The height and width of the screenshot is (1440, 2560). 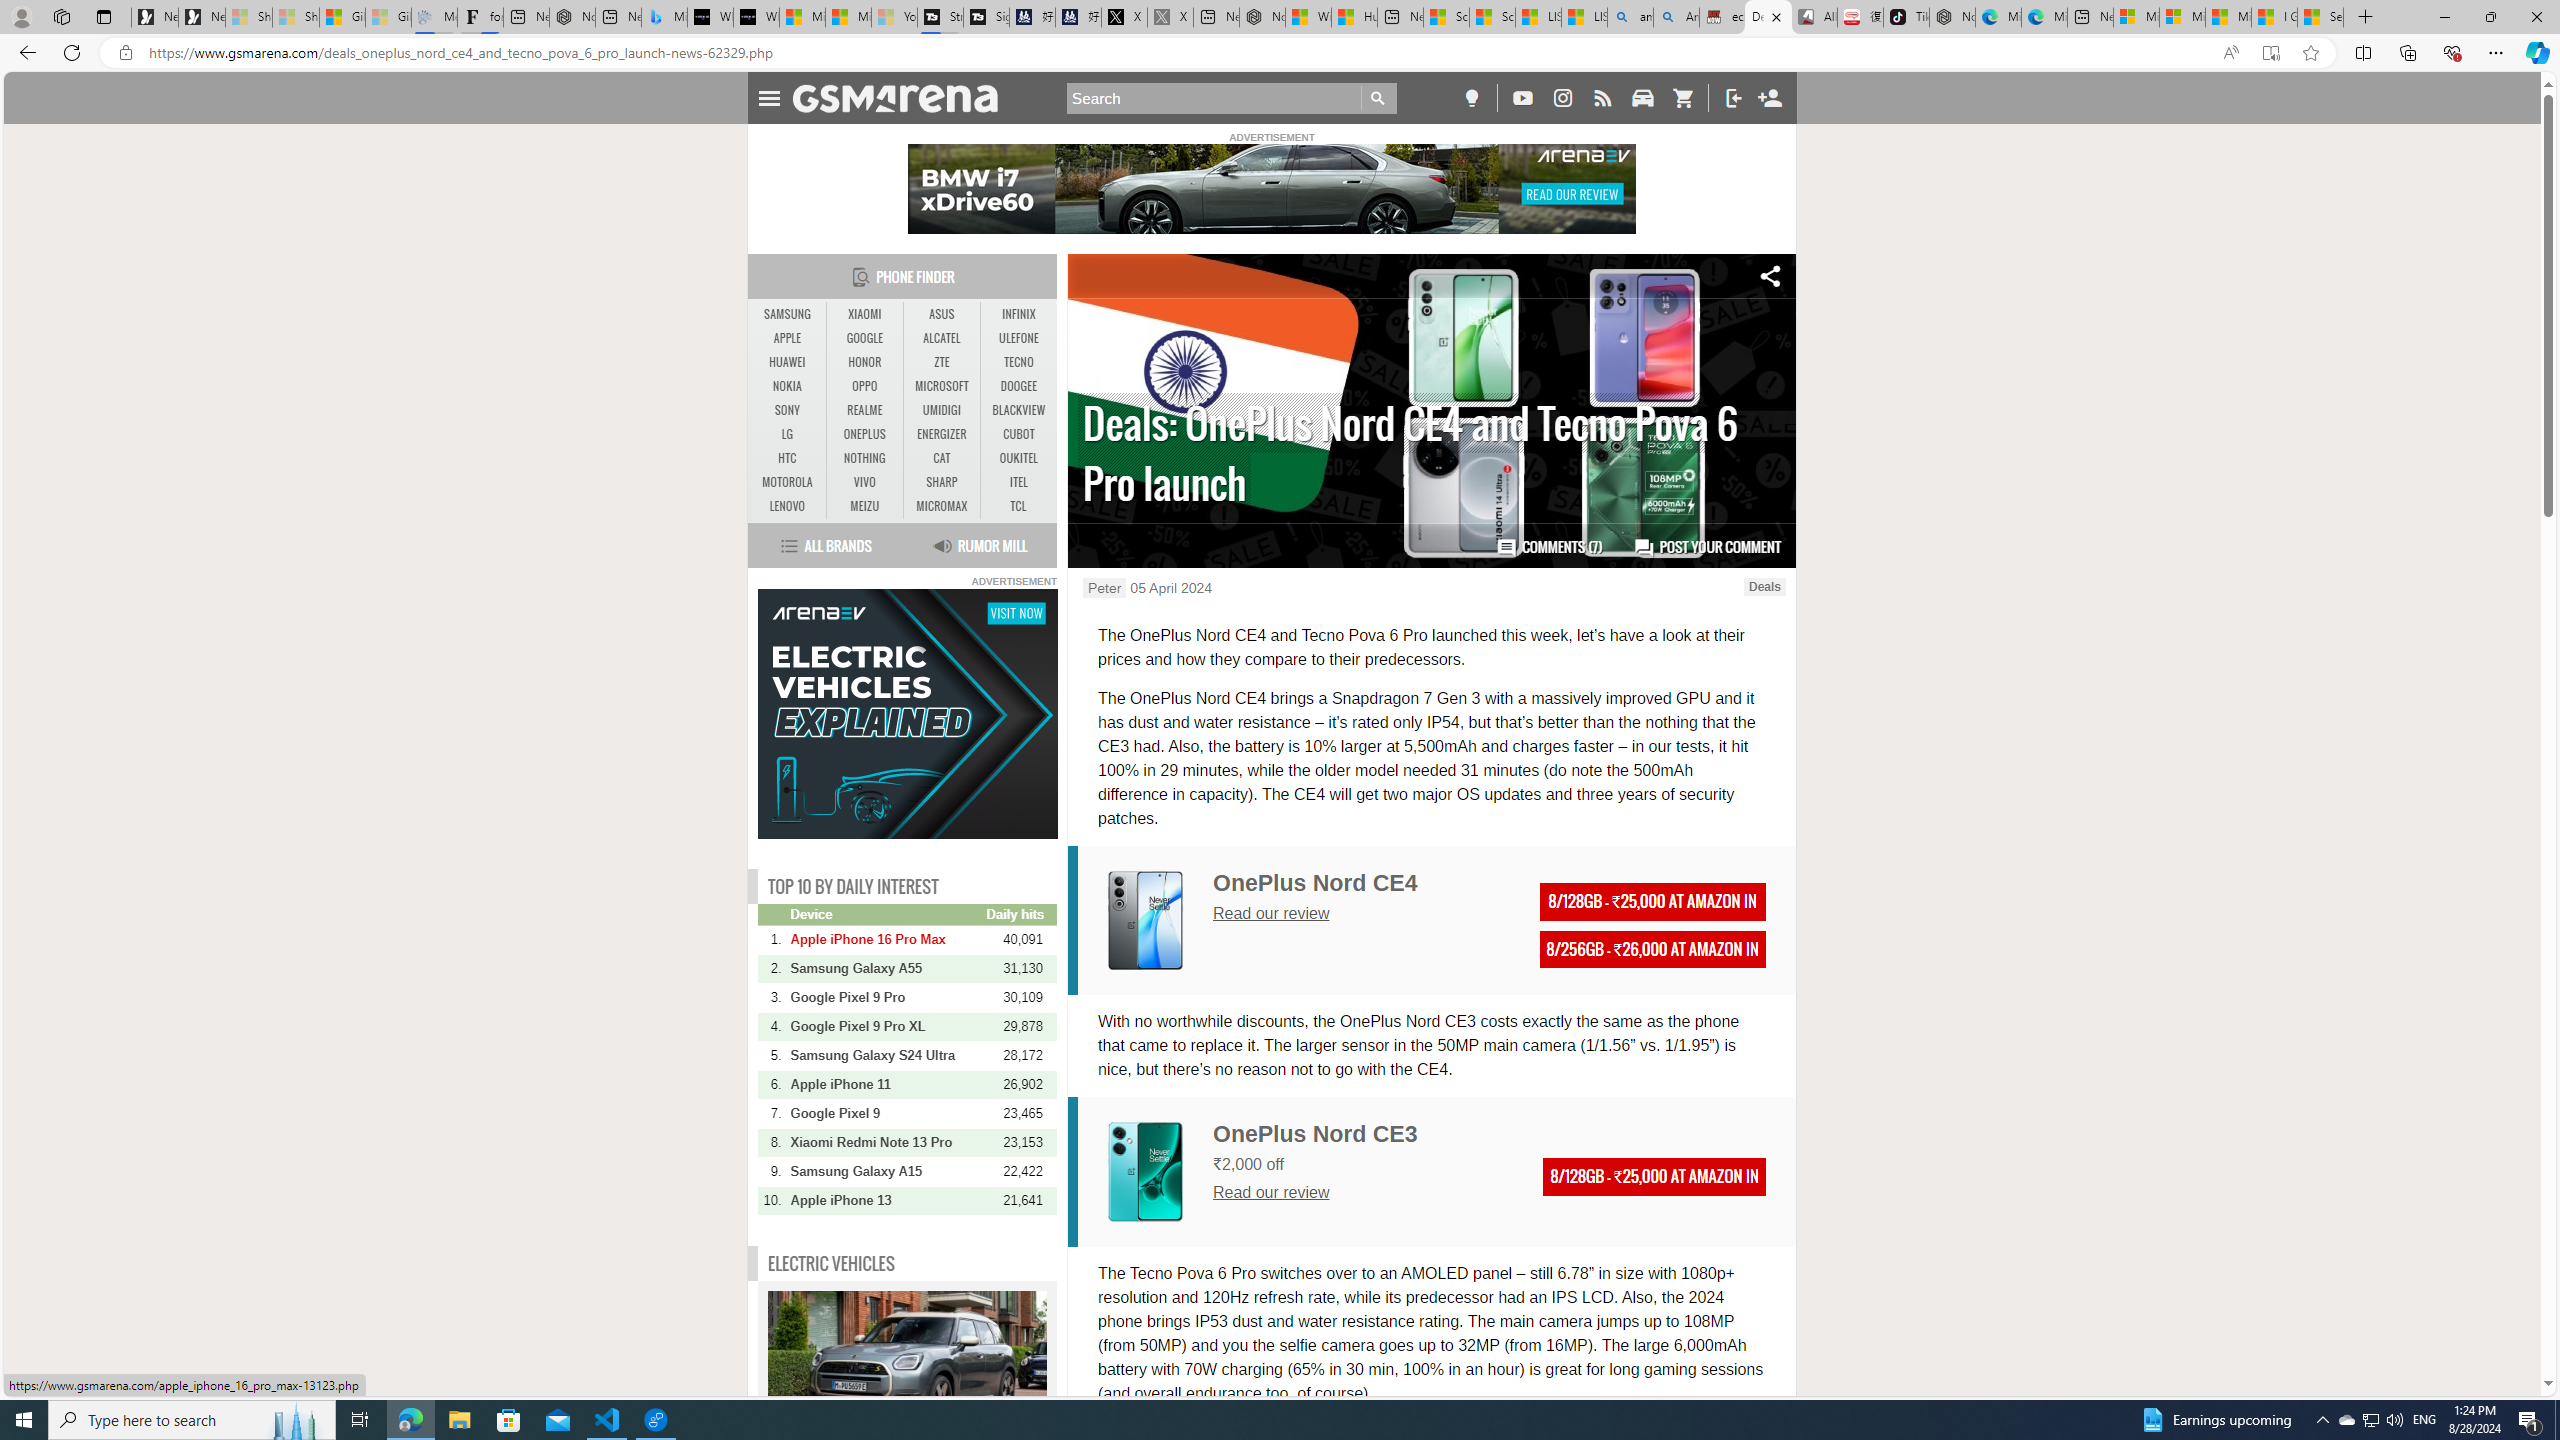 I want to click on BLACKVIEW, so click(x=1018, y=410).